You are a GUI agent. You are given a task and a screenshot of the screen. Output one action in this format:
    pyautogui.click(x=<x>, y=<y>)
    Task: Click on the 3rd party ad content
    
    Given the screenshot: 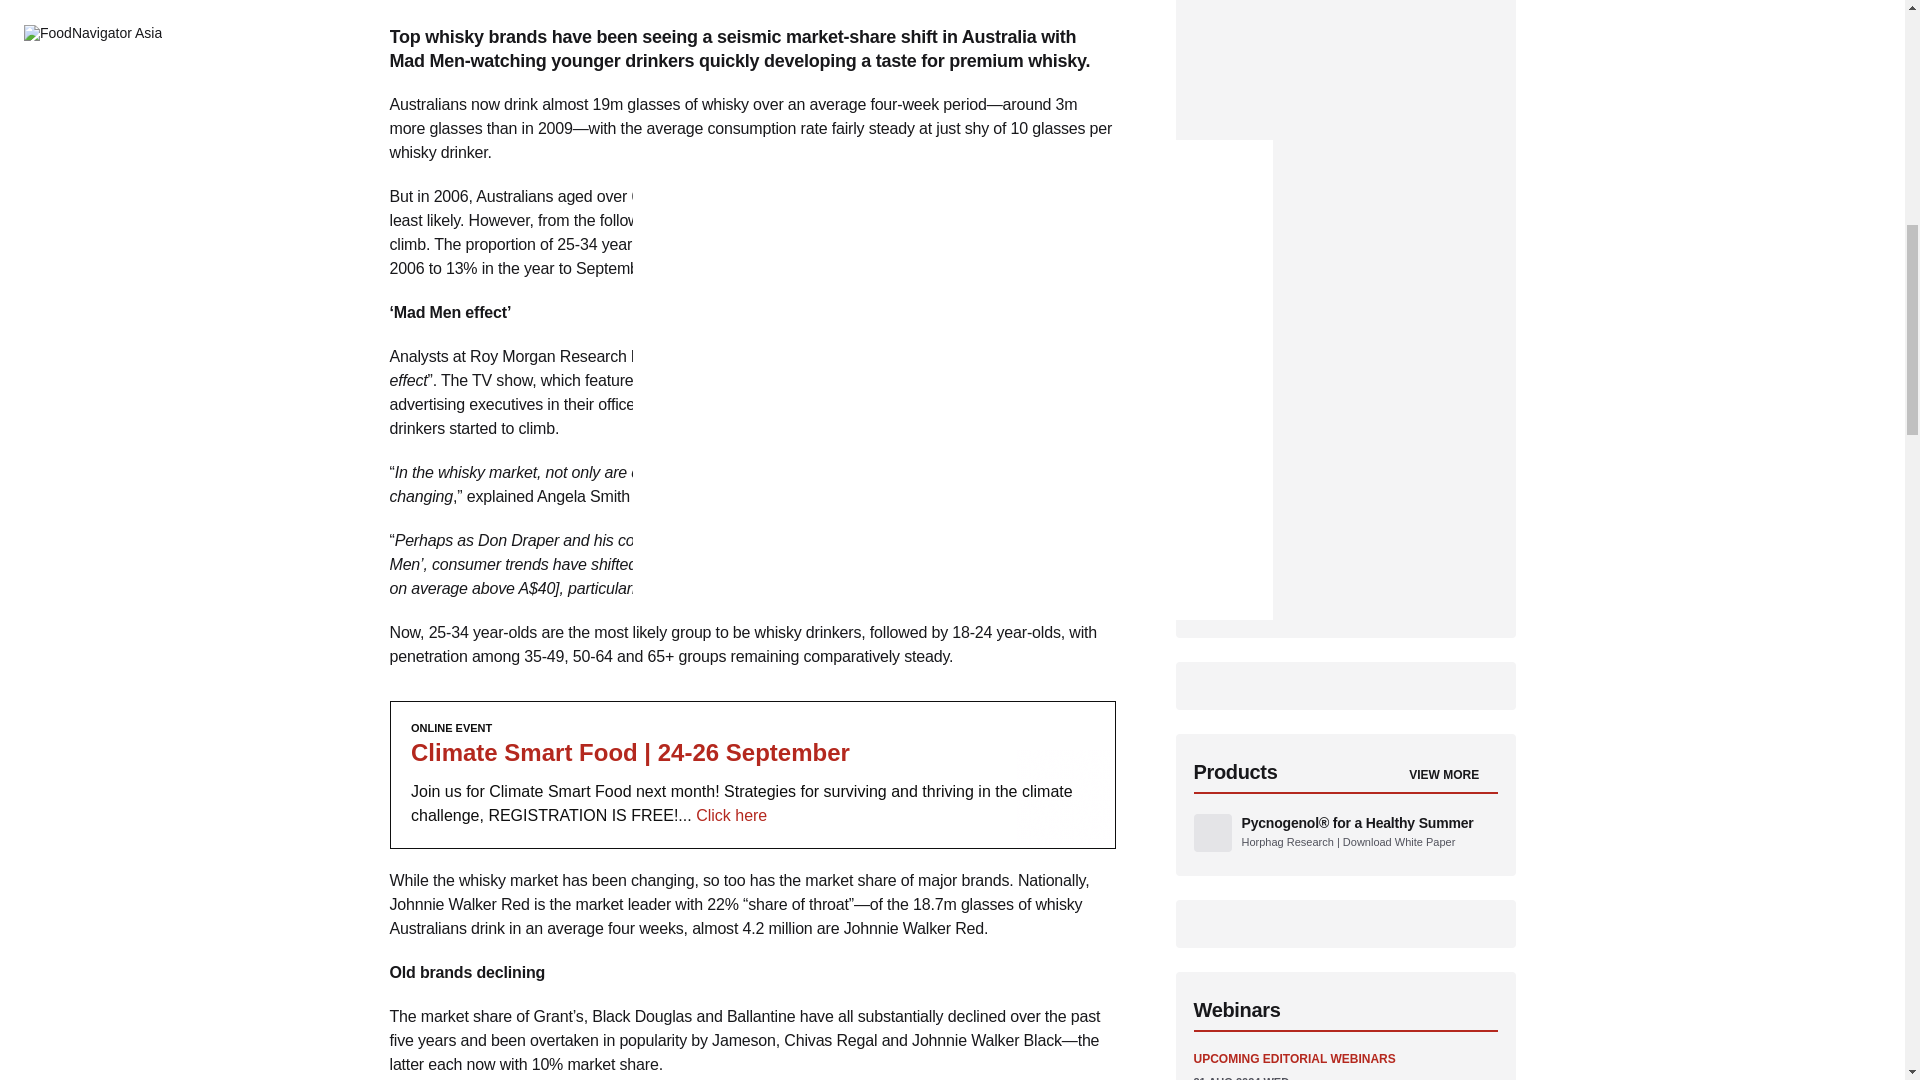 What is the action you would take?
    pyautogui.click(x=752, y=774)
    